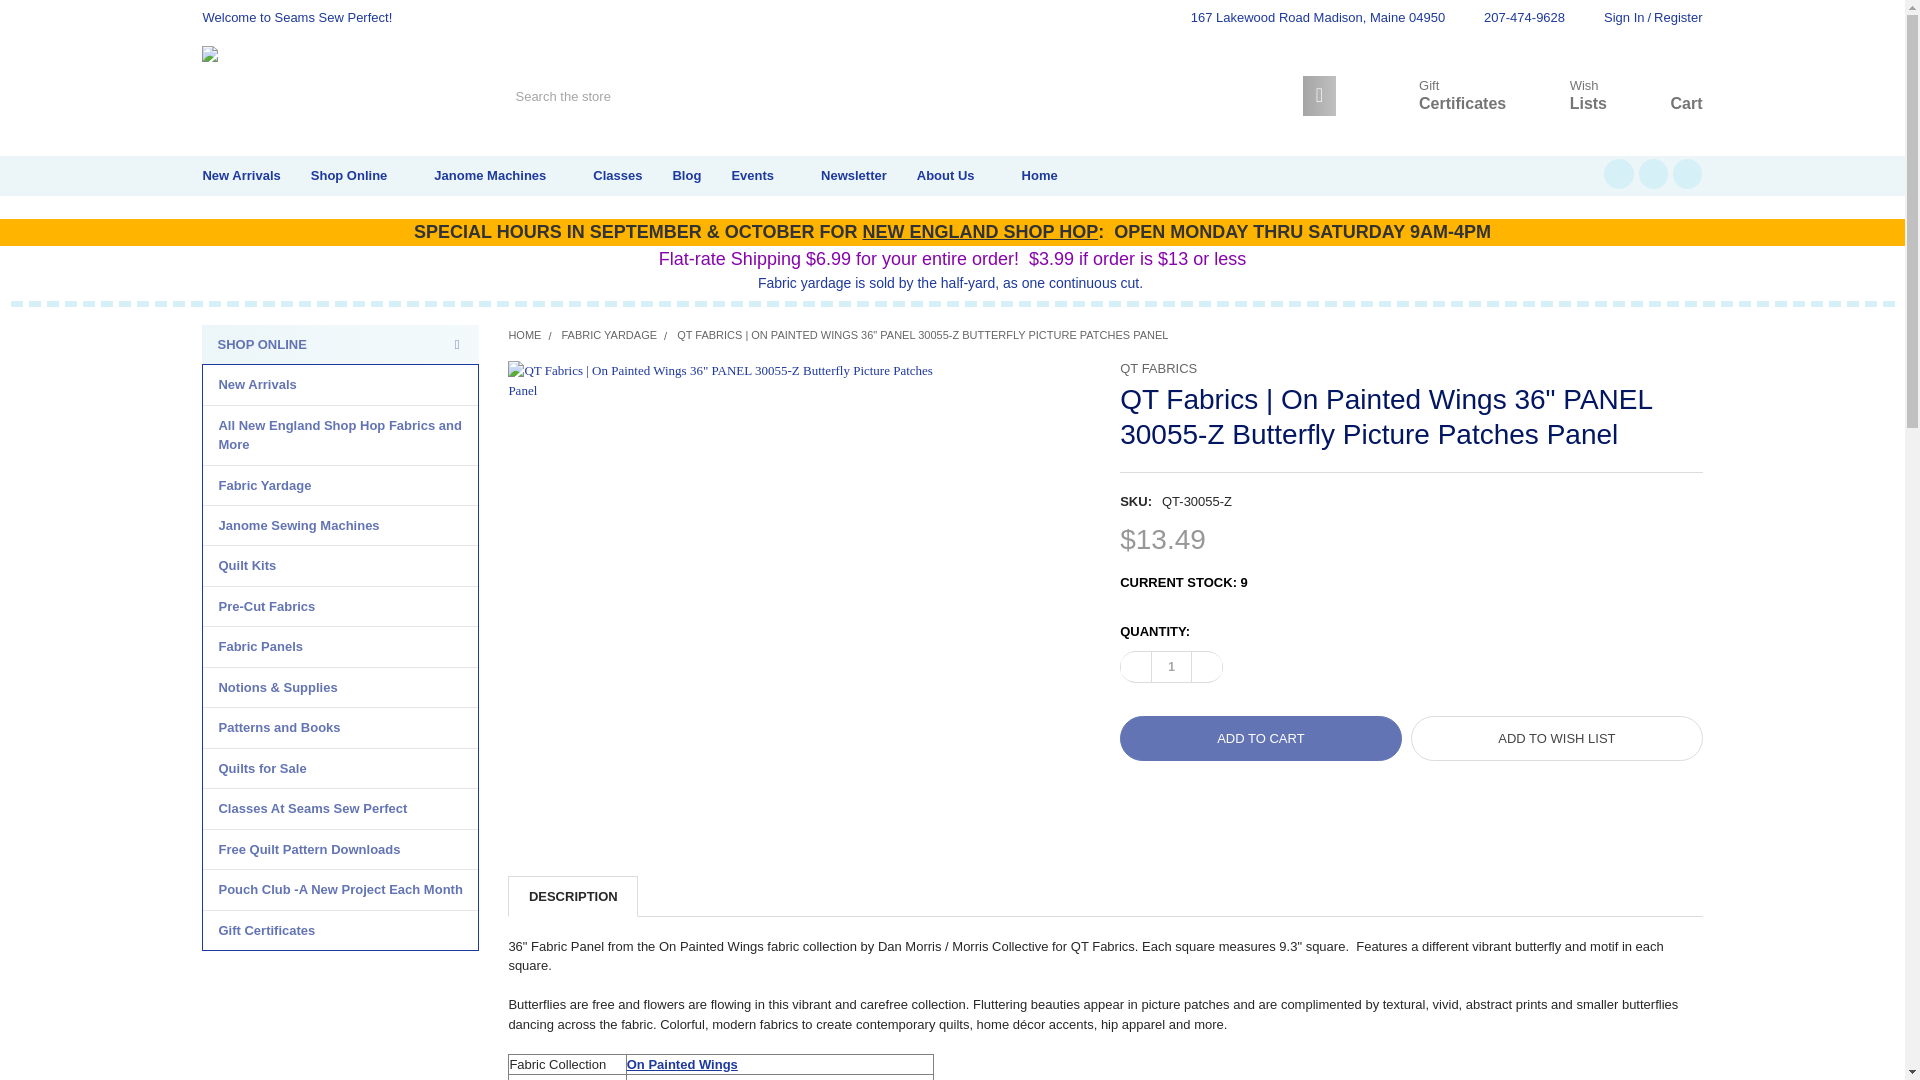  What do you see at coordinates (1618, 172) in the screenshot?
I see `Facebook` at bounding box center [1618, 172].